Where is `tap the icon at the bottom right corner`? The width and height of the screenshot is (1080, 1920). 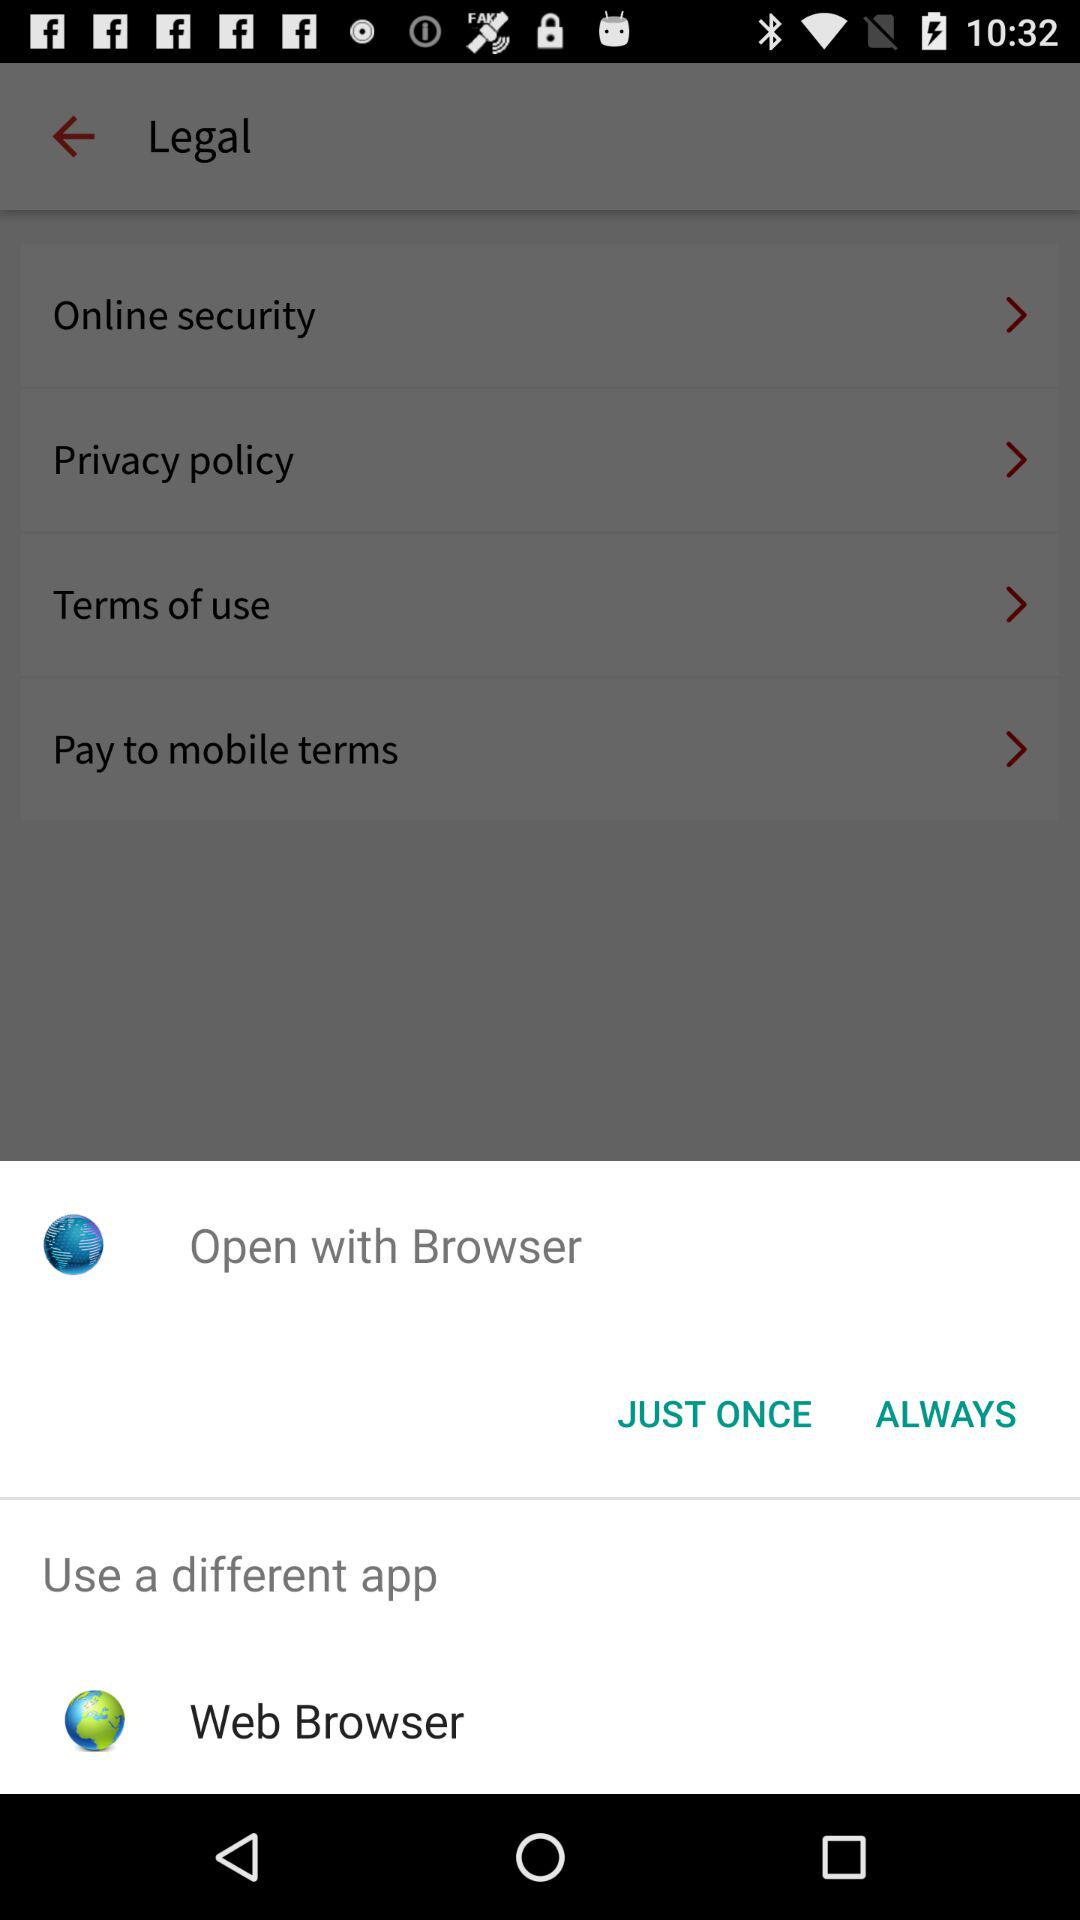 tap the icon at the bottom right corner is located at coordinates (946, 1413).